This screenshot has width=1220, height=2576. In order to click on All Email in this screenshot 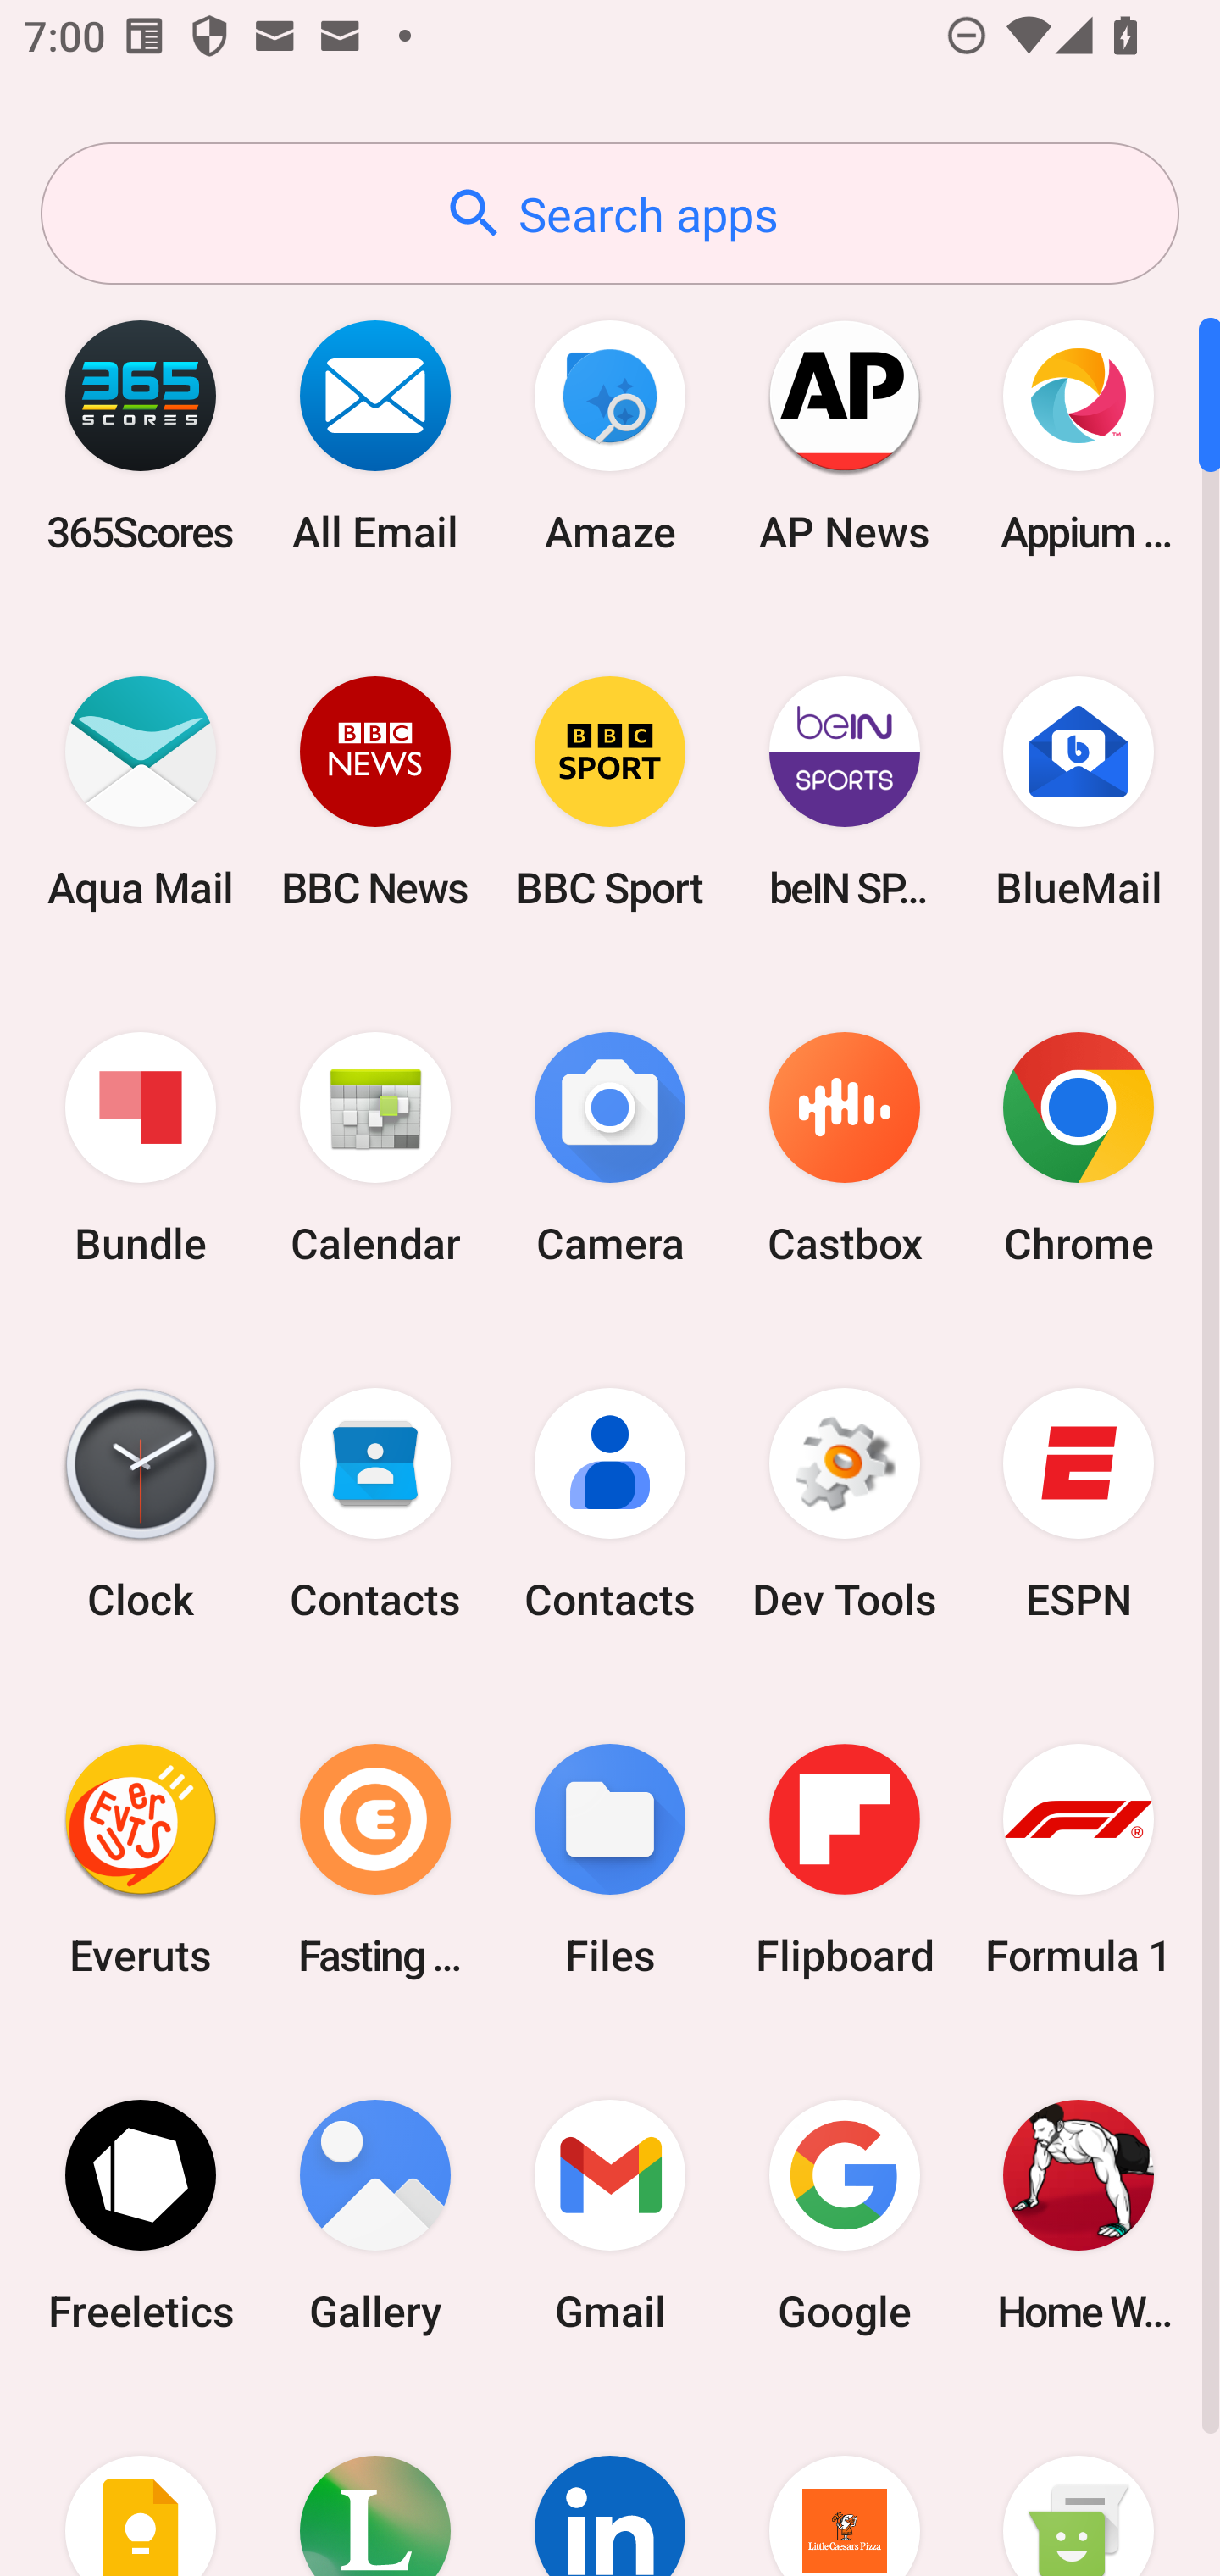, I will do `click(375, 436)`.